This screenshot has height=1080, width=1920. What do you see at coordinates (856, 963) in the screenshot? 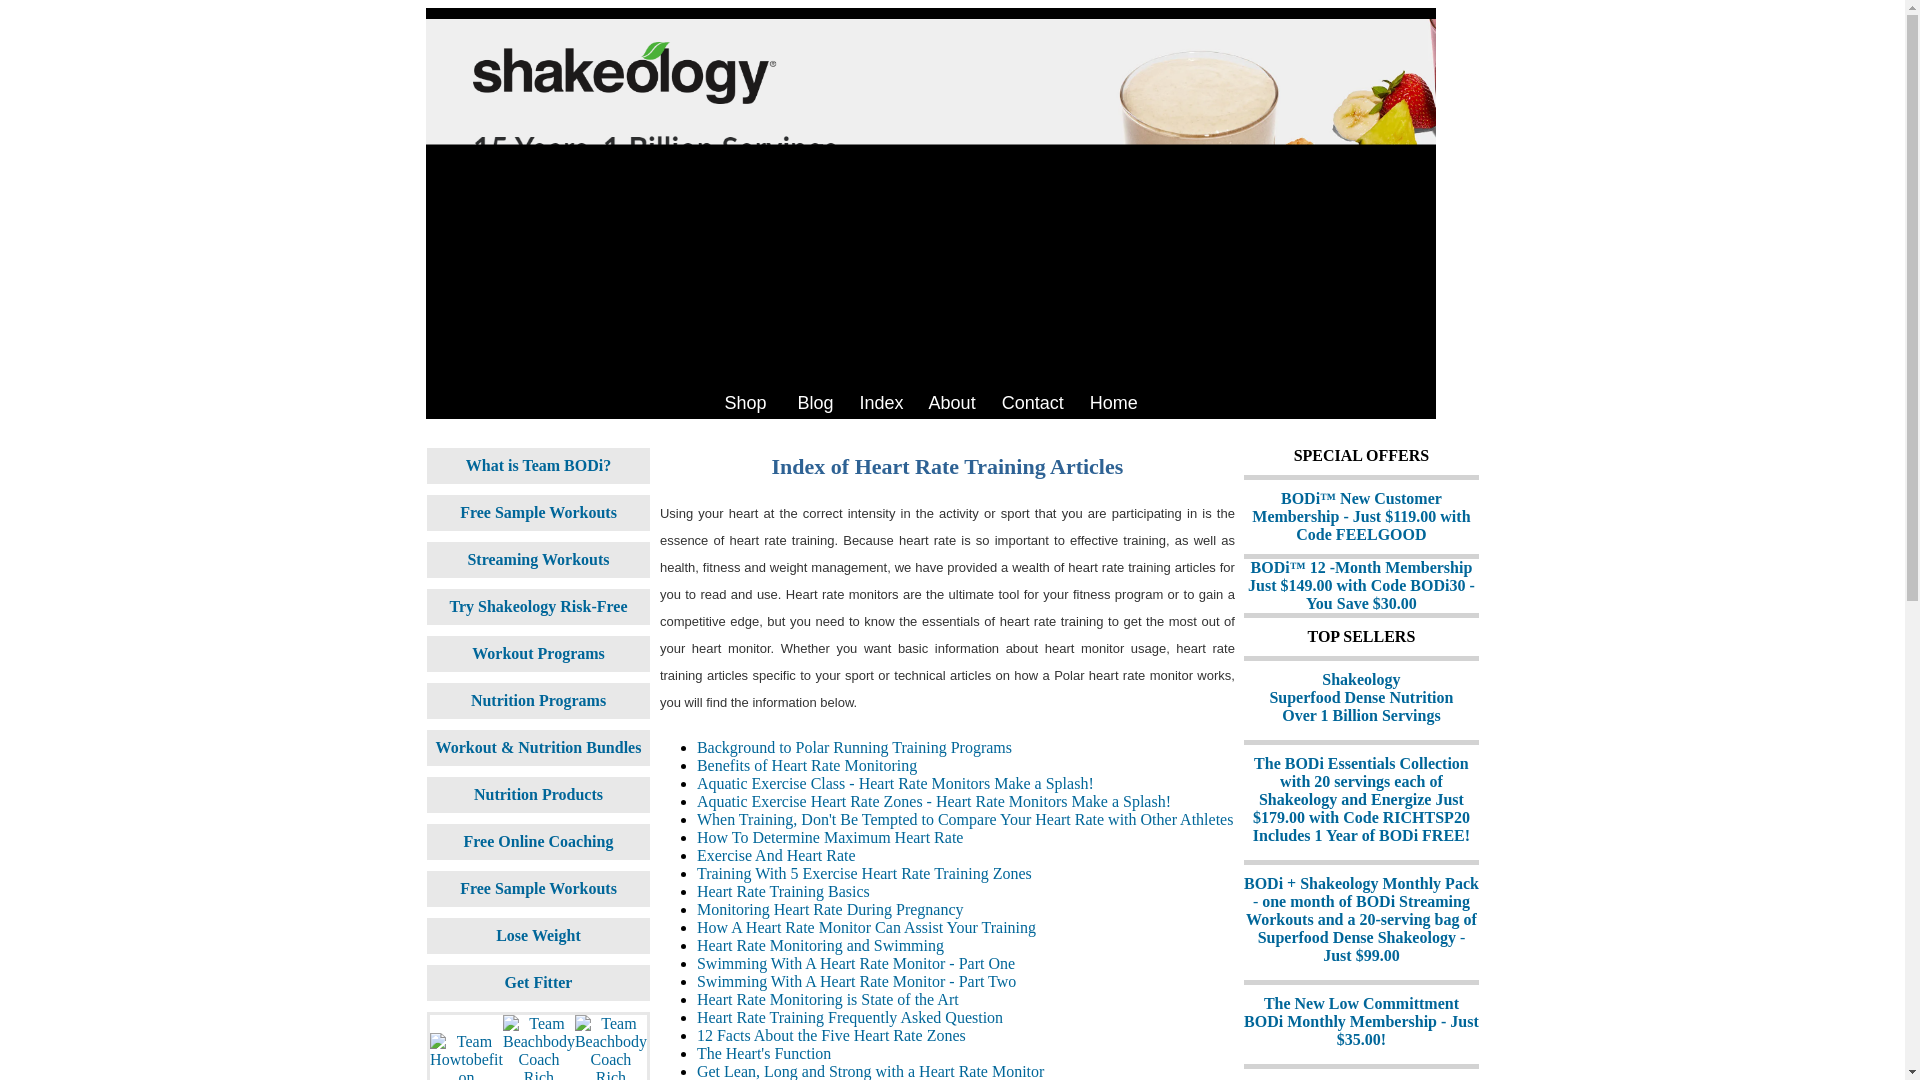
I see `Swimming With A Heart Rate Monitor - Part One` at bounding box center [856, 963].